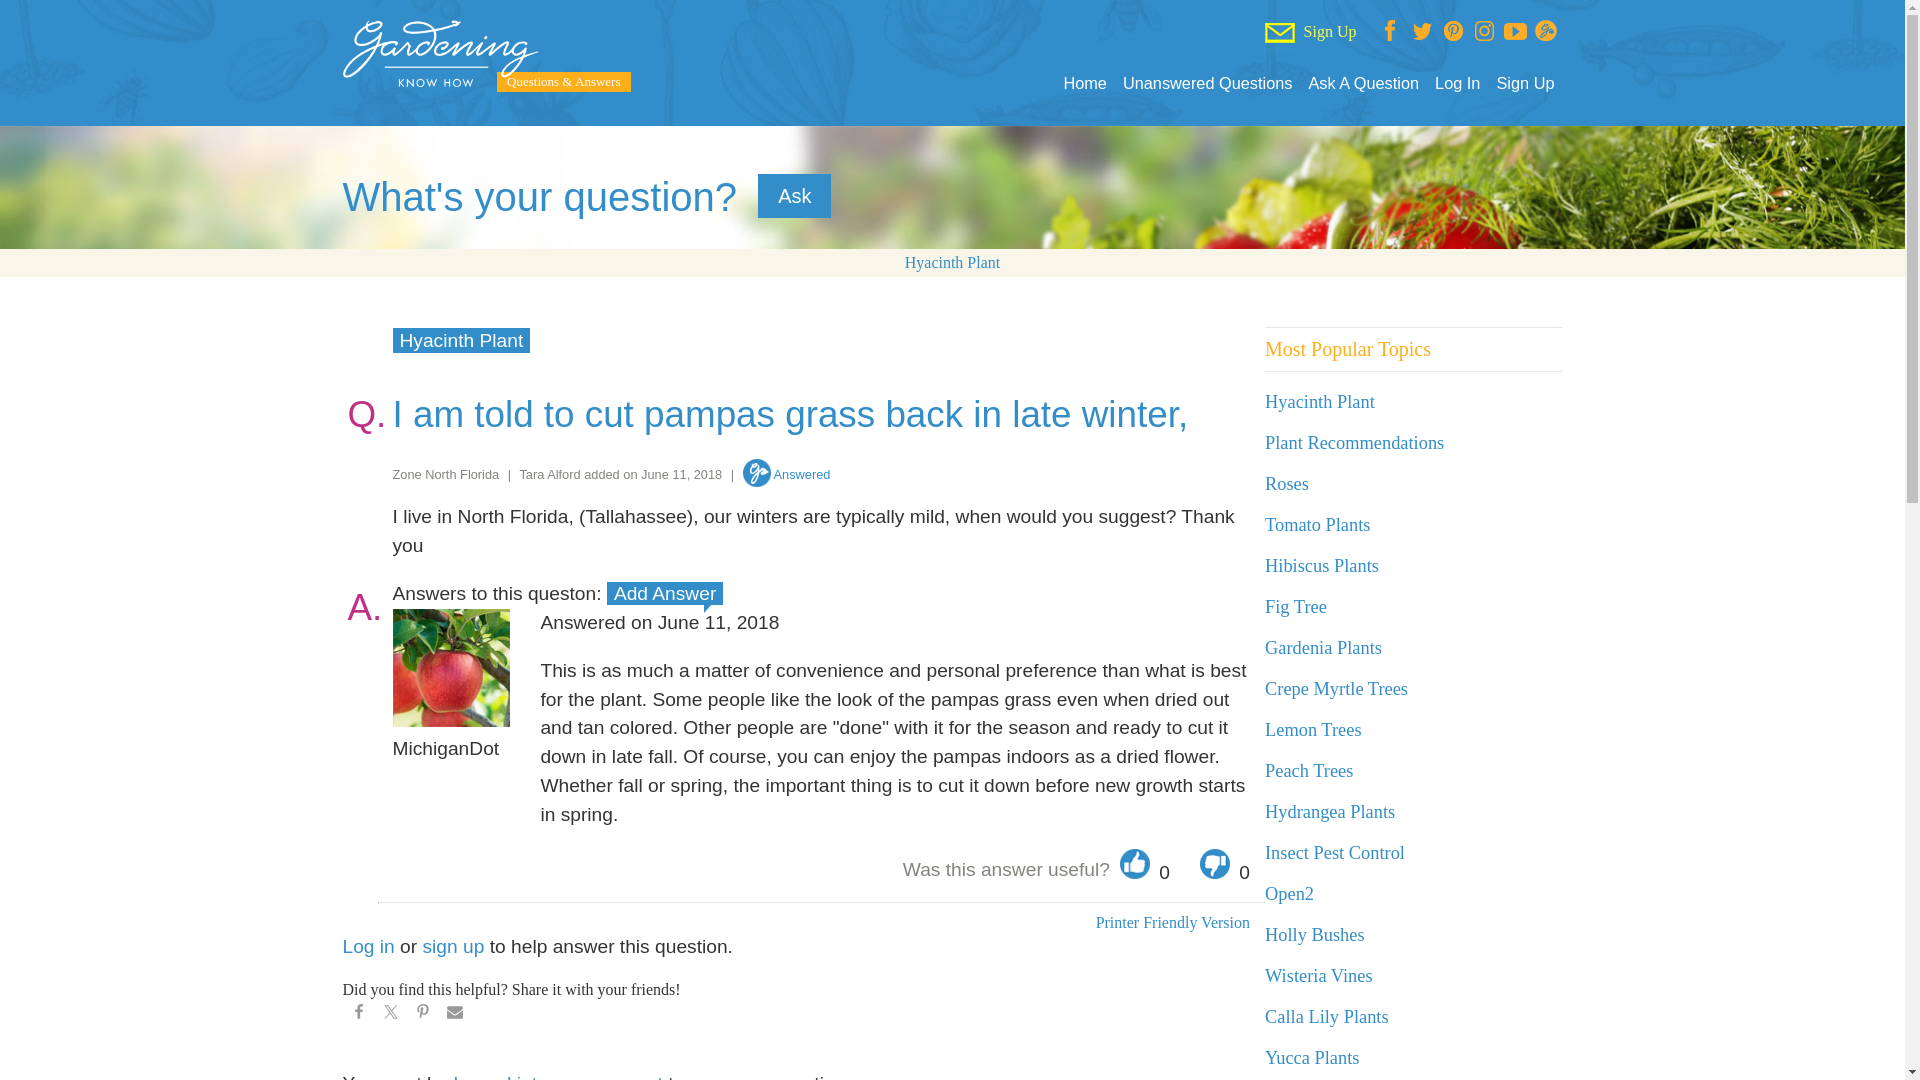 The image size is (1920, 1080). Describe the element at coordinates (1172, 922) in the screenshot. I see `Printer Friendly Version` at that location.